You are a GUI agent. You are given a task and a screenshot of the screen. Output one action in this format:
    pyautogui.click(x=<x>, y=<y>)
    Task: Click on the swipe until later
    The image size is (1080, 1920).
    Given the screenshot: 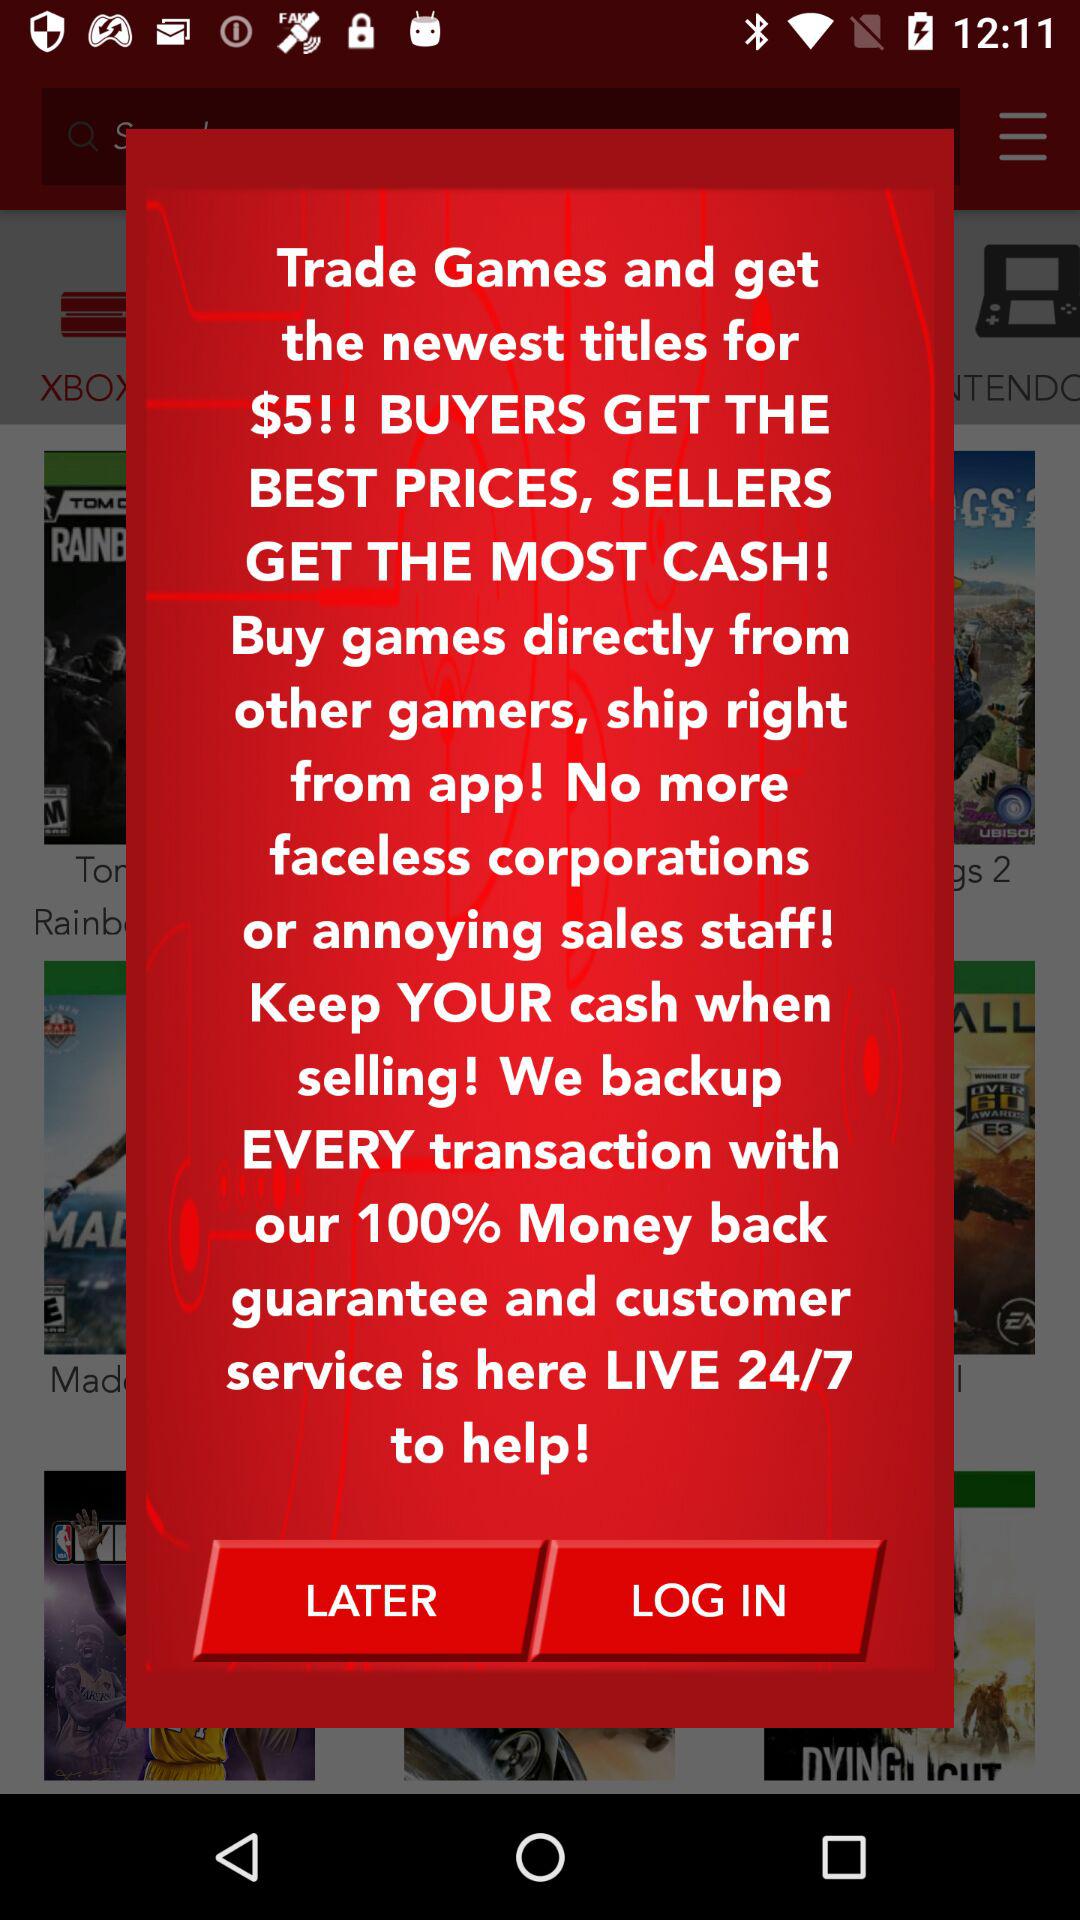 What is the action you would take?
    pyautogui.click(x=370, y=1600)
    